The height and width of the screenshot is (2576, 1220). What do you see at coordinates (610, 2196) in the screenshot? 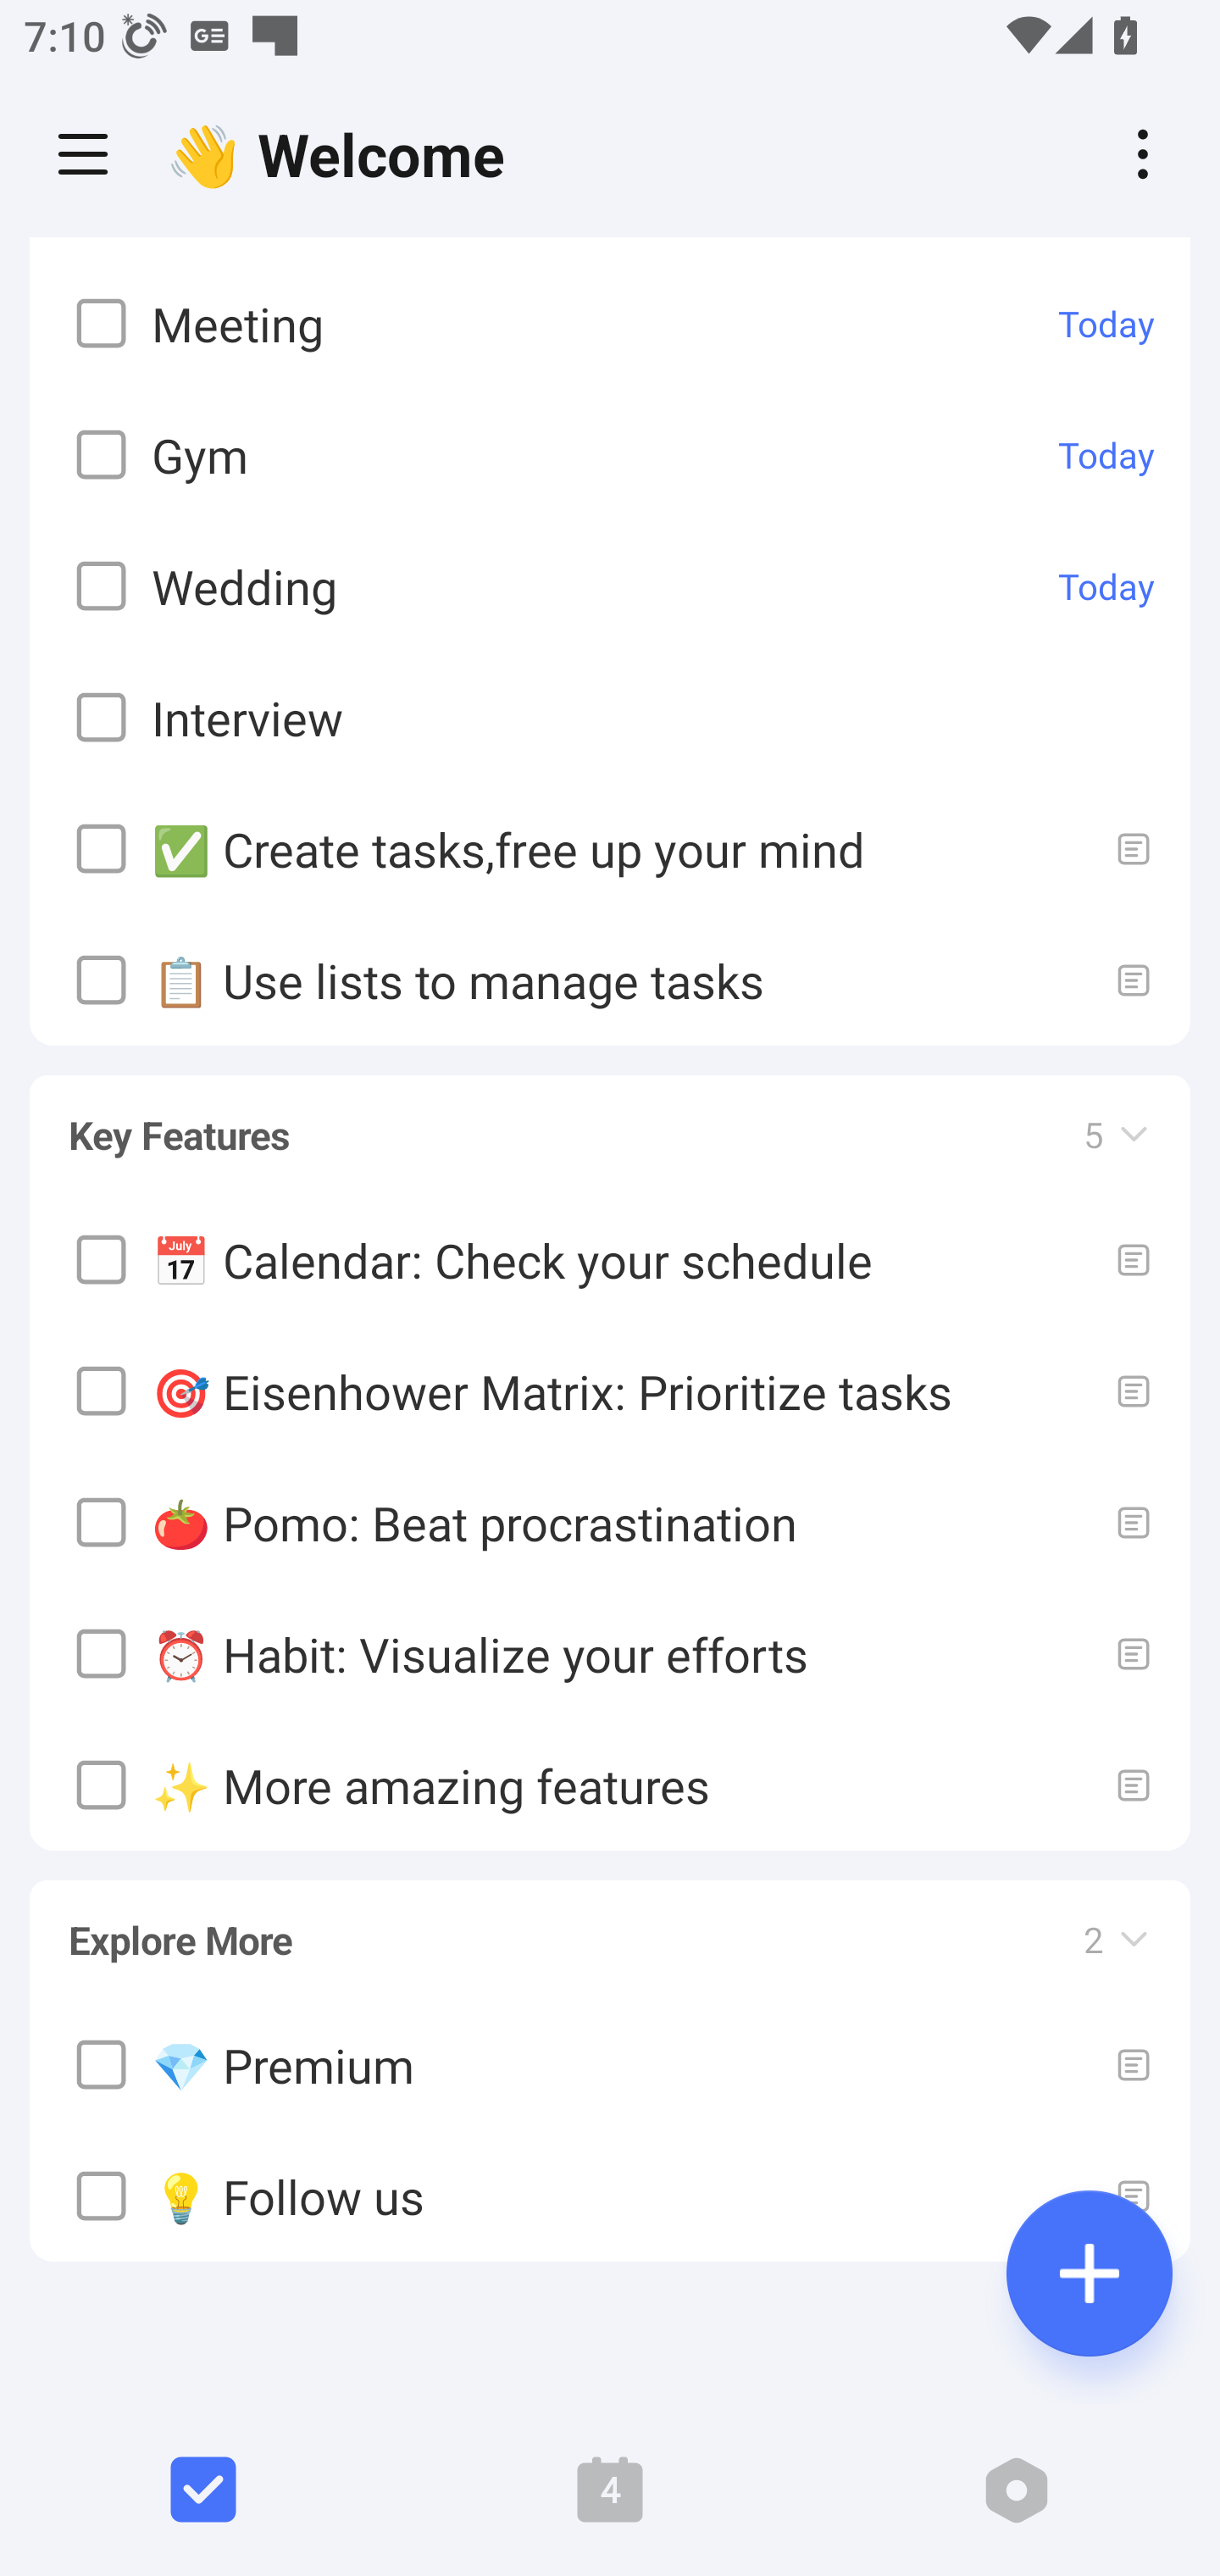
I see `💡 Follow us` at bounding box center [610, 2196].